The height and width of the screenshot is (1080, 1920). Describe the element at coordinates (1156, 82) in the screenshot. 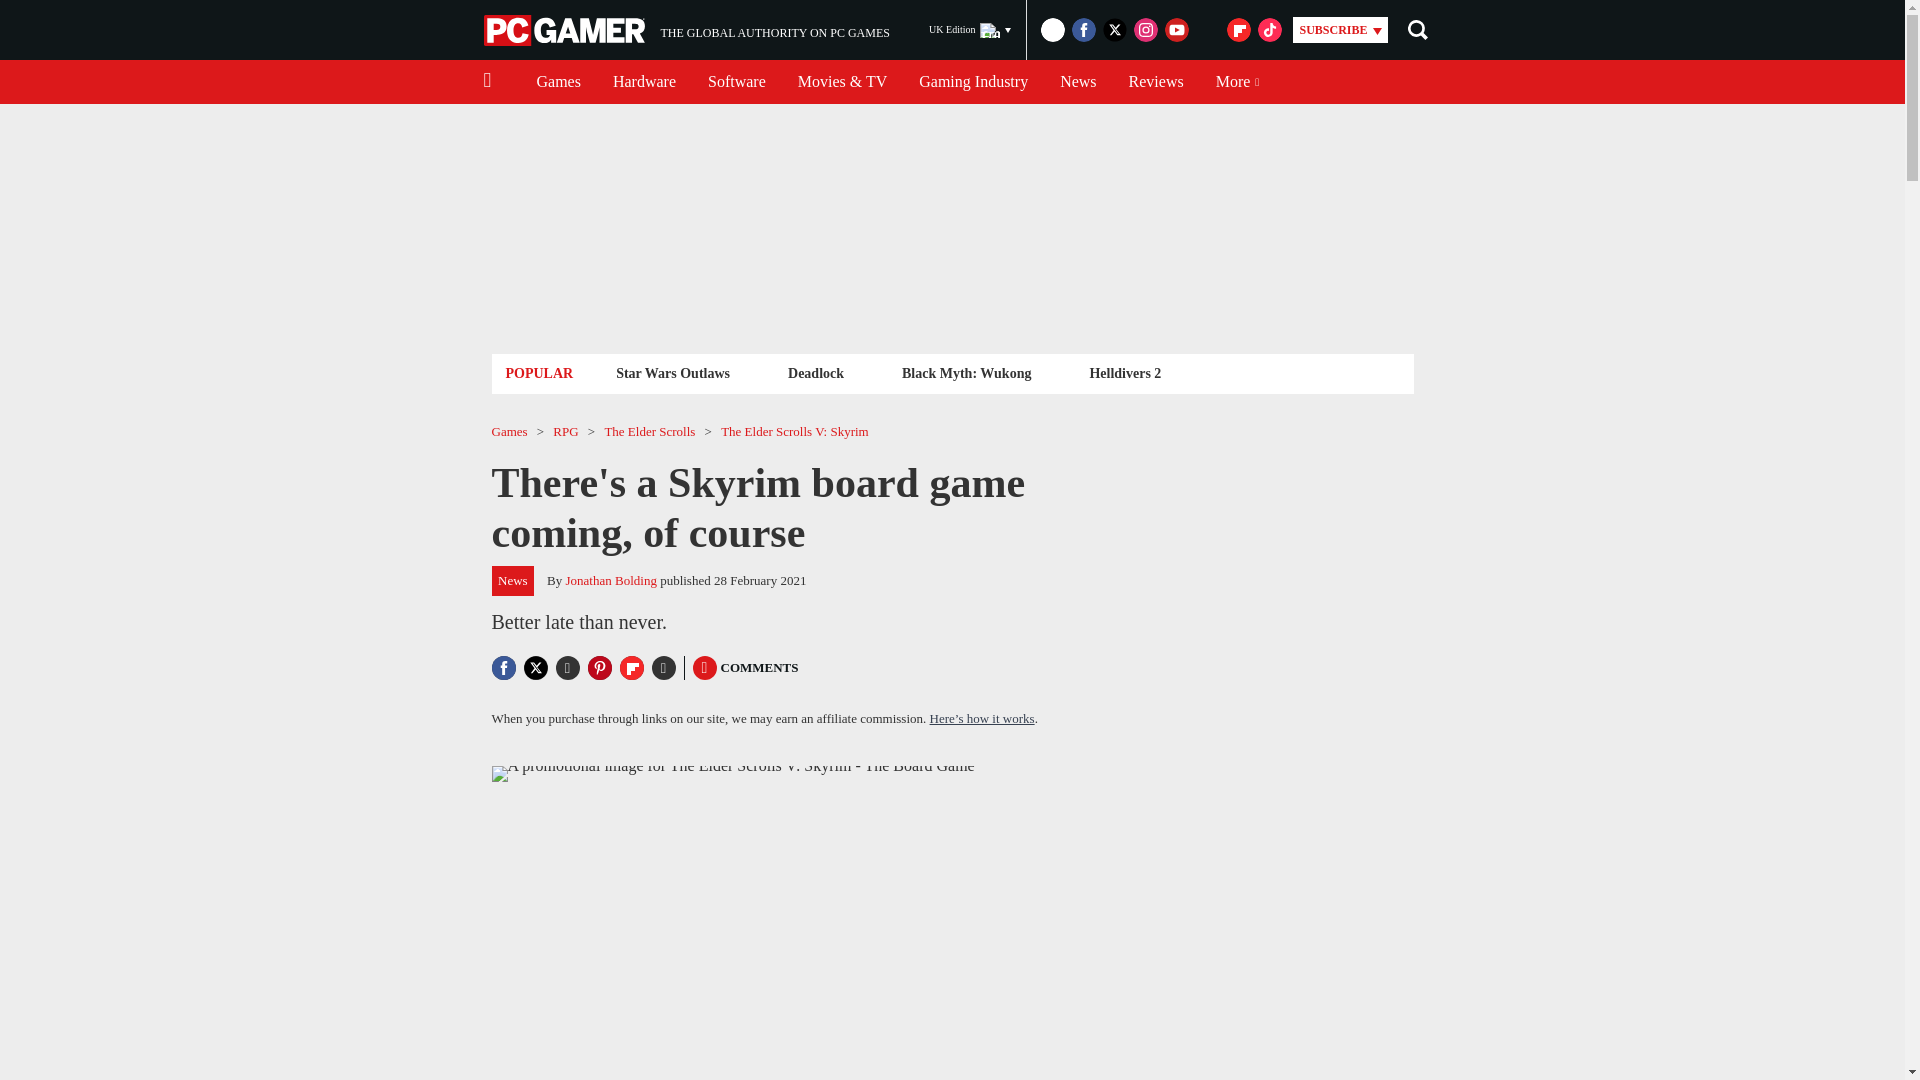

I see `UK Edition` at that location.